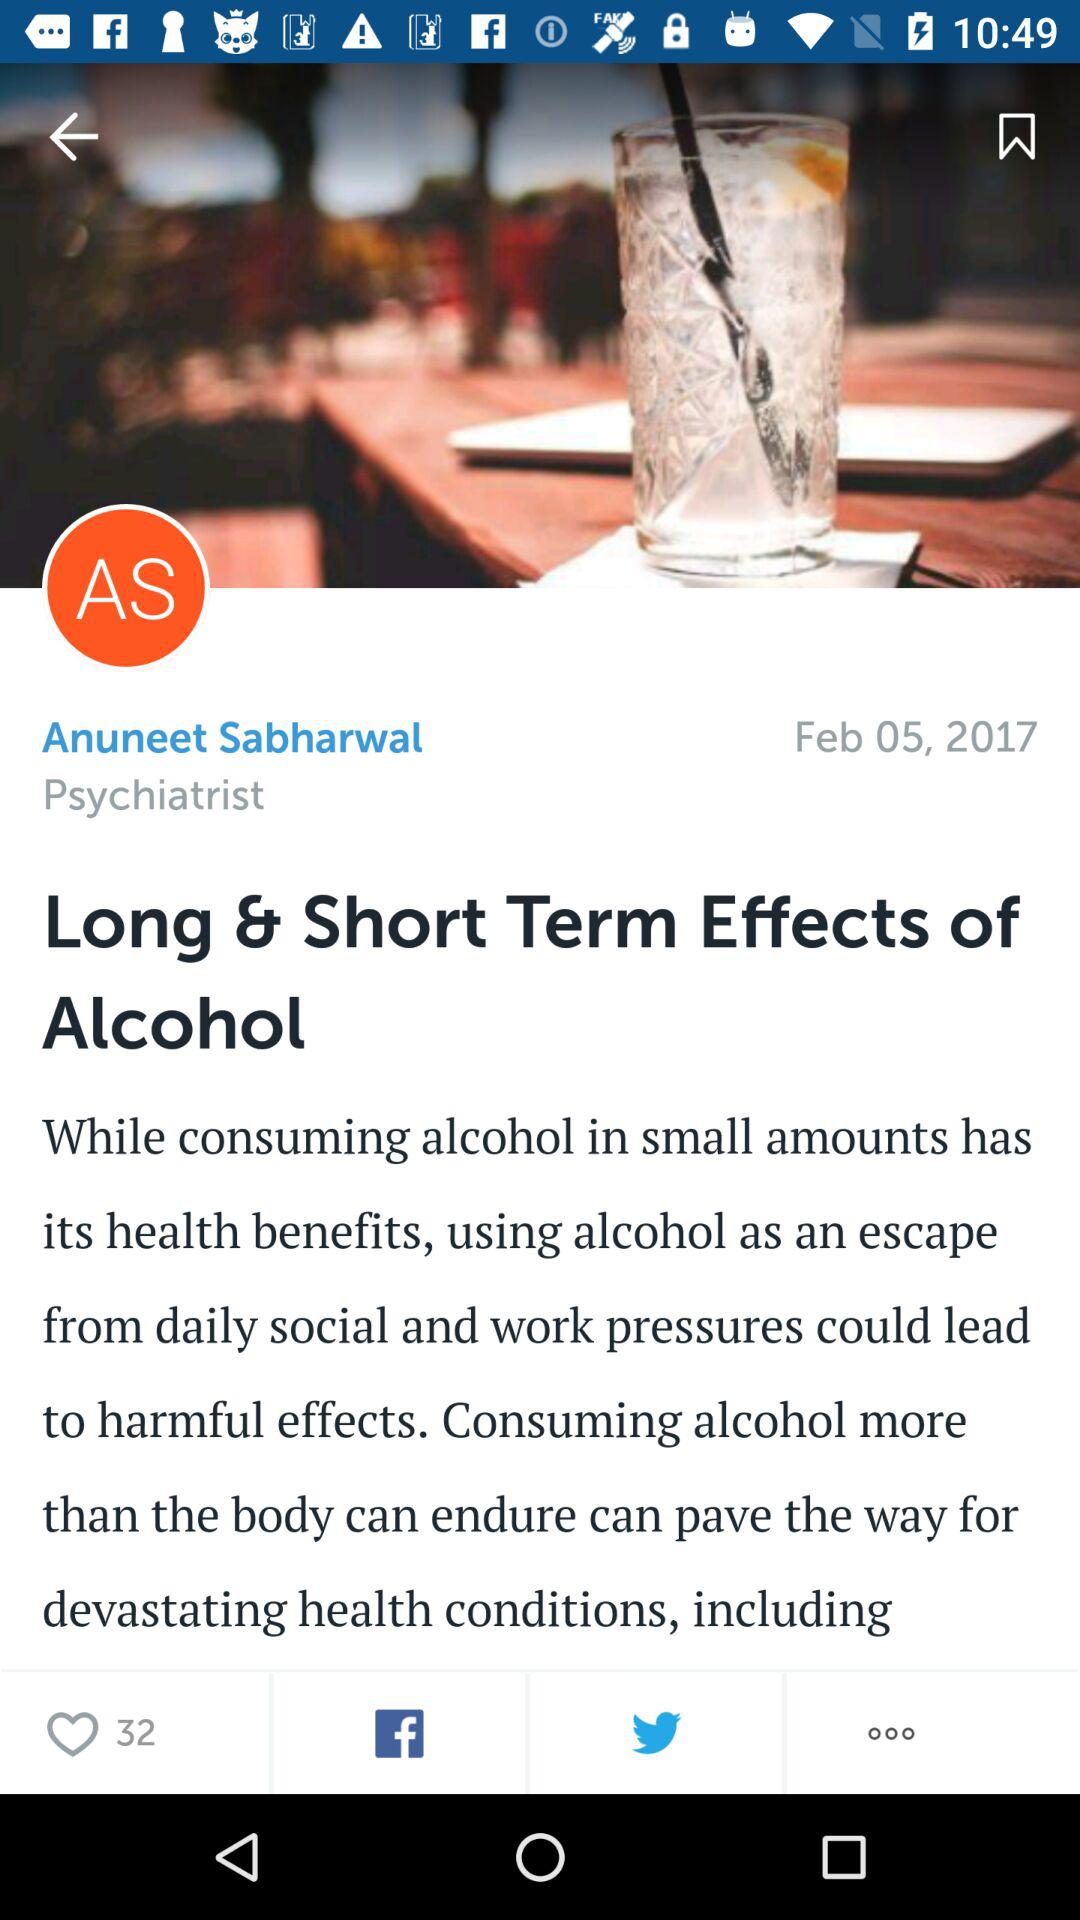 The width and height of the screenshot is (1080, 1920). Describe the element at coordinates (656, 1734) in the screenshot. I see `go to twitter profile` at that location.